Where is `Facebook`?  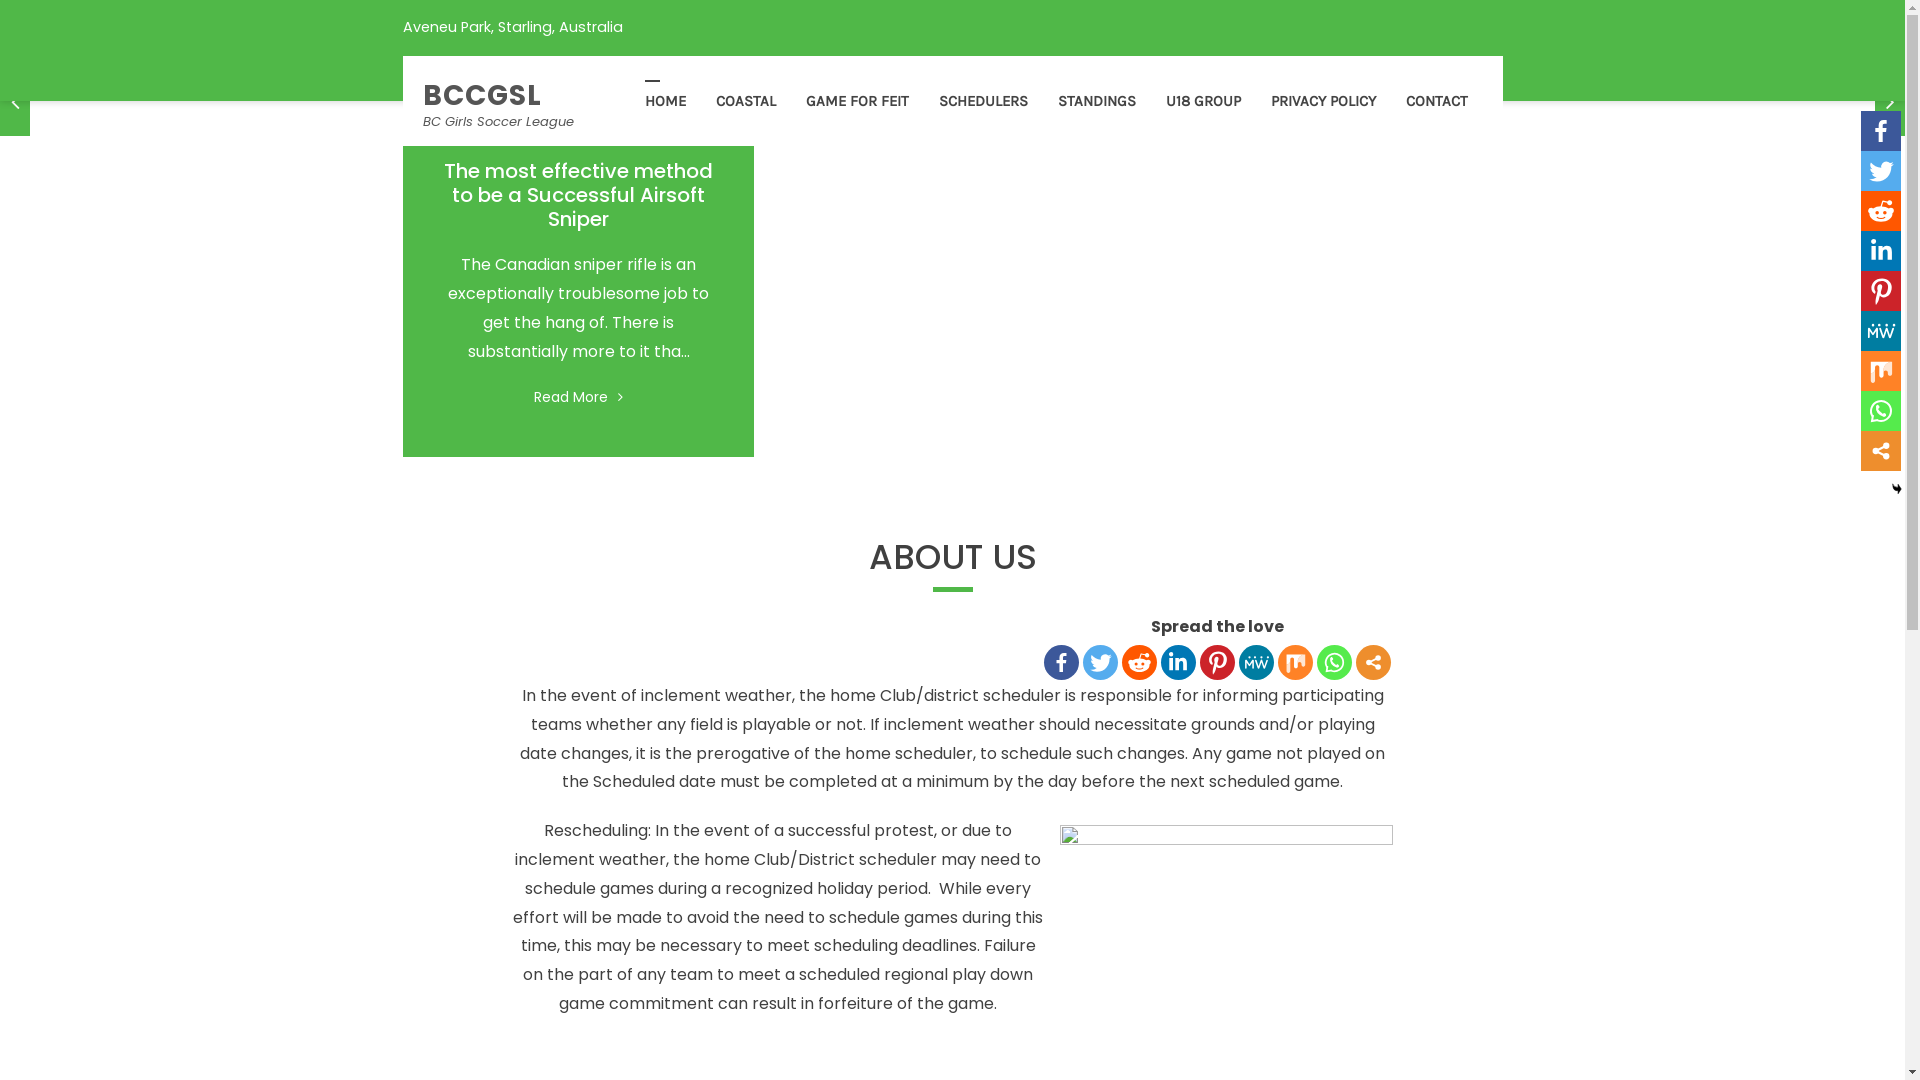 Facebook is located at coordinates (1062, 662).